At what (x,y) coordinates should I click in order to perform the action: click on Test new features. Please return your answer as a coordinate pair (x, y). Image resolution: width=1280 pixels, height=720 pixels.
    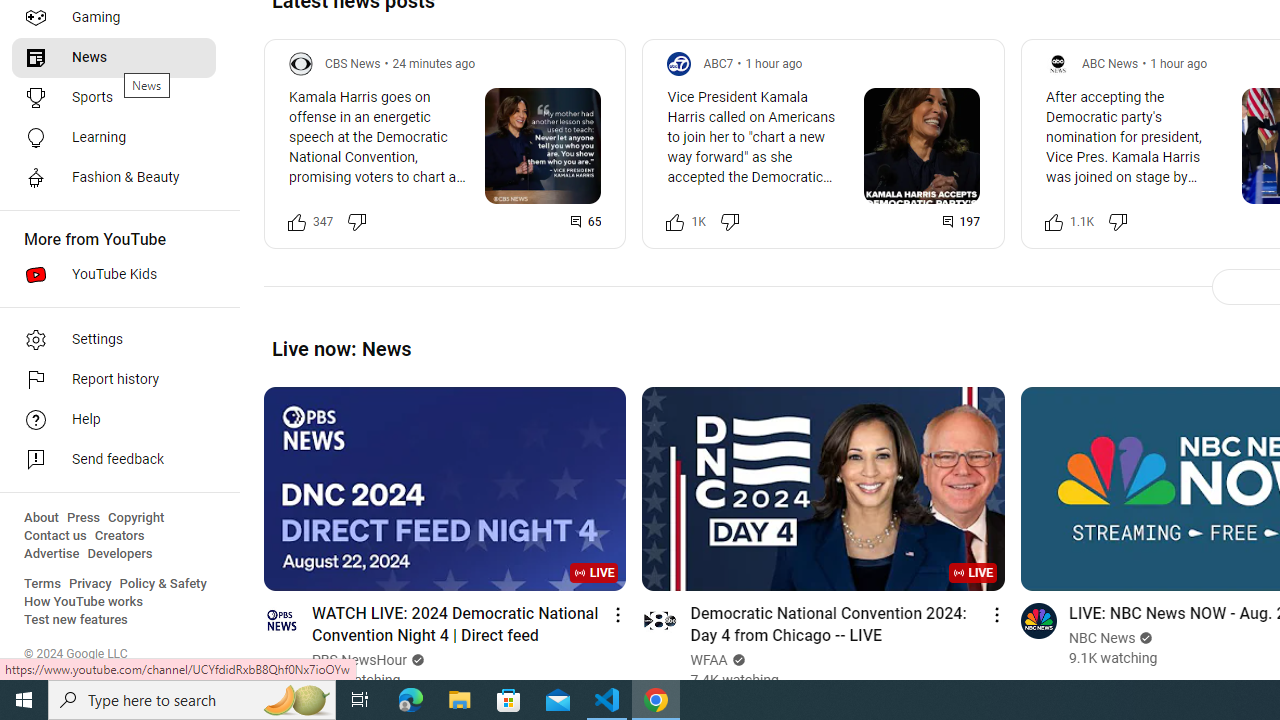
    Looking at the image, I should click on (76, 620).